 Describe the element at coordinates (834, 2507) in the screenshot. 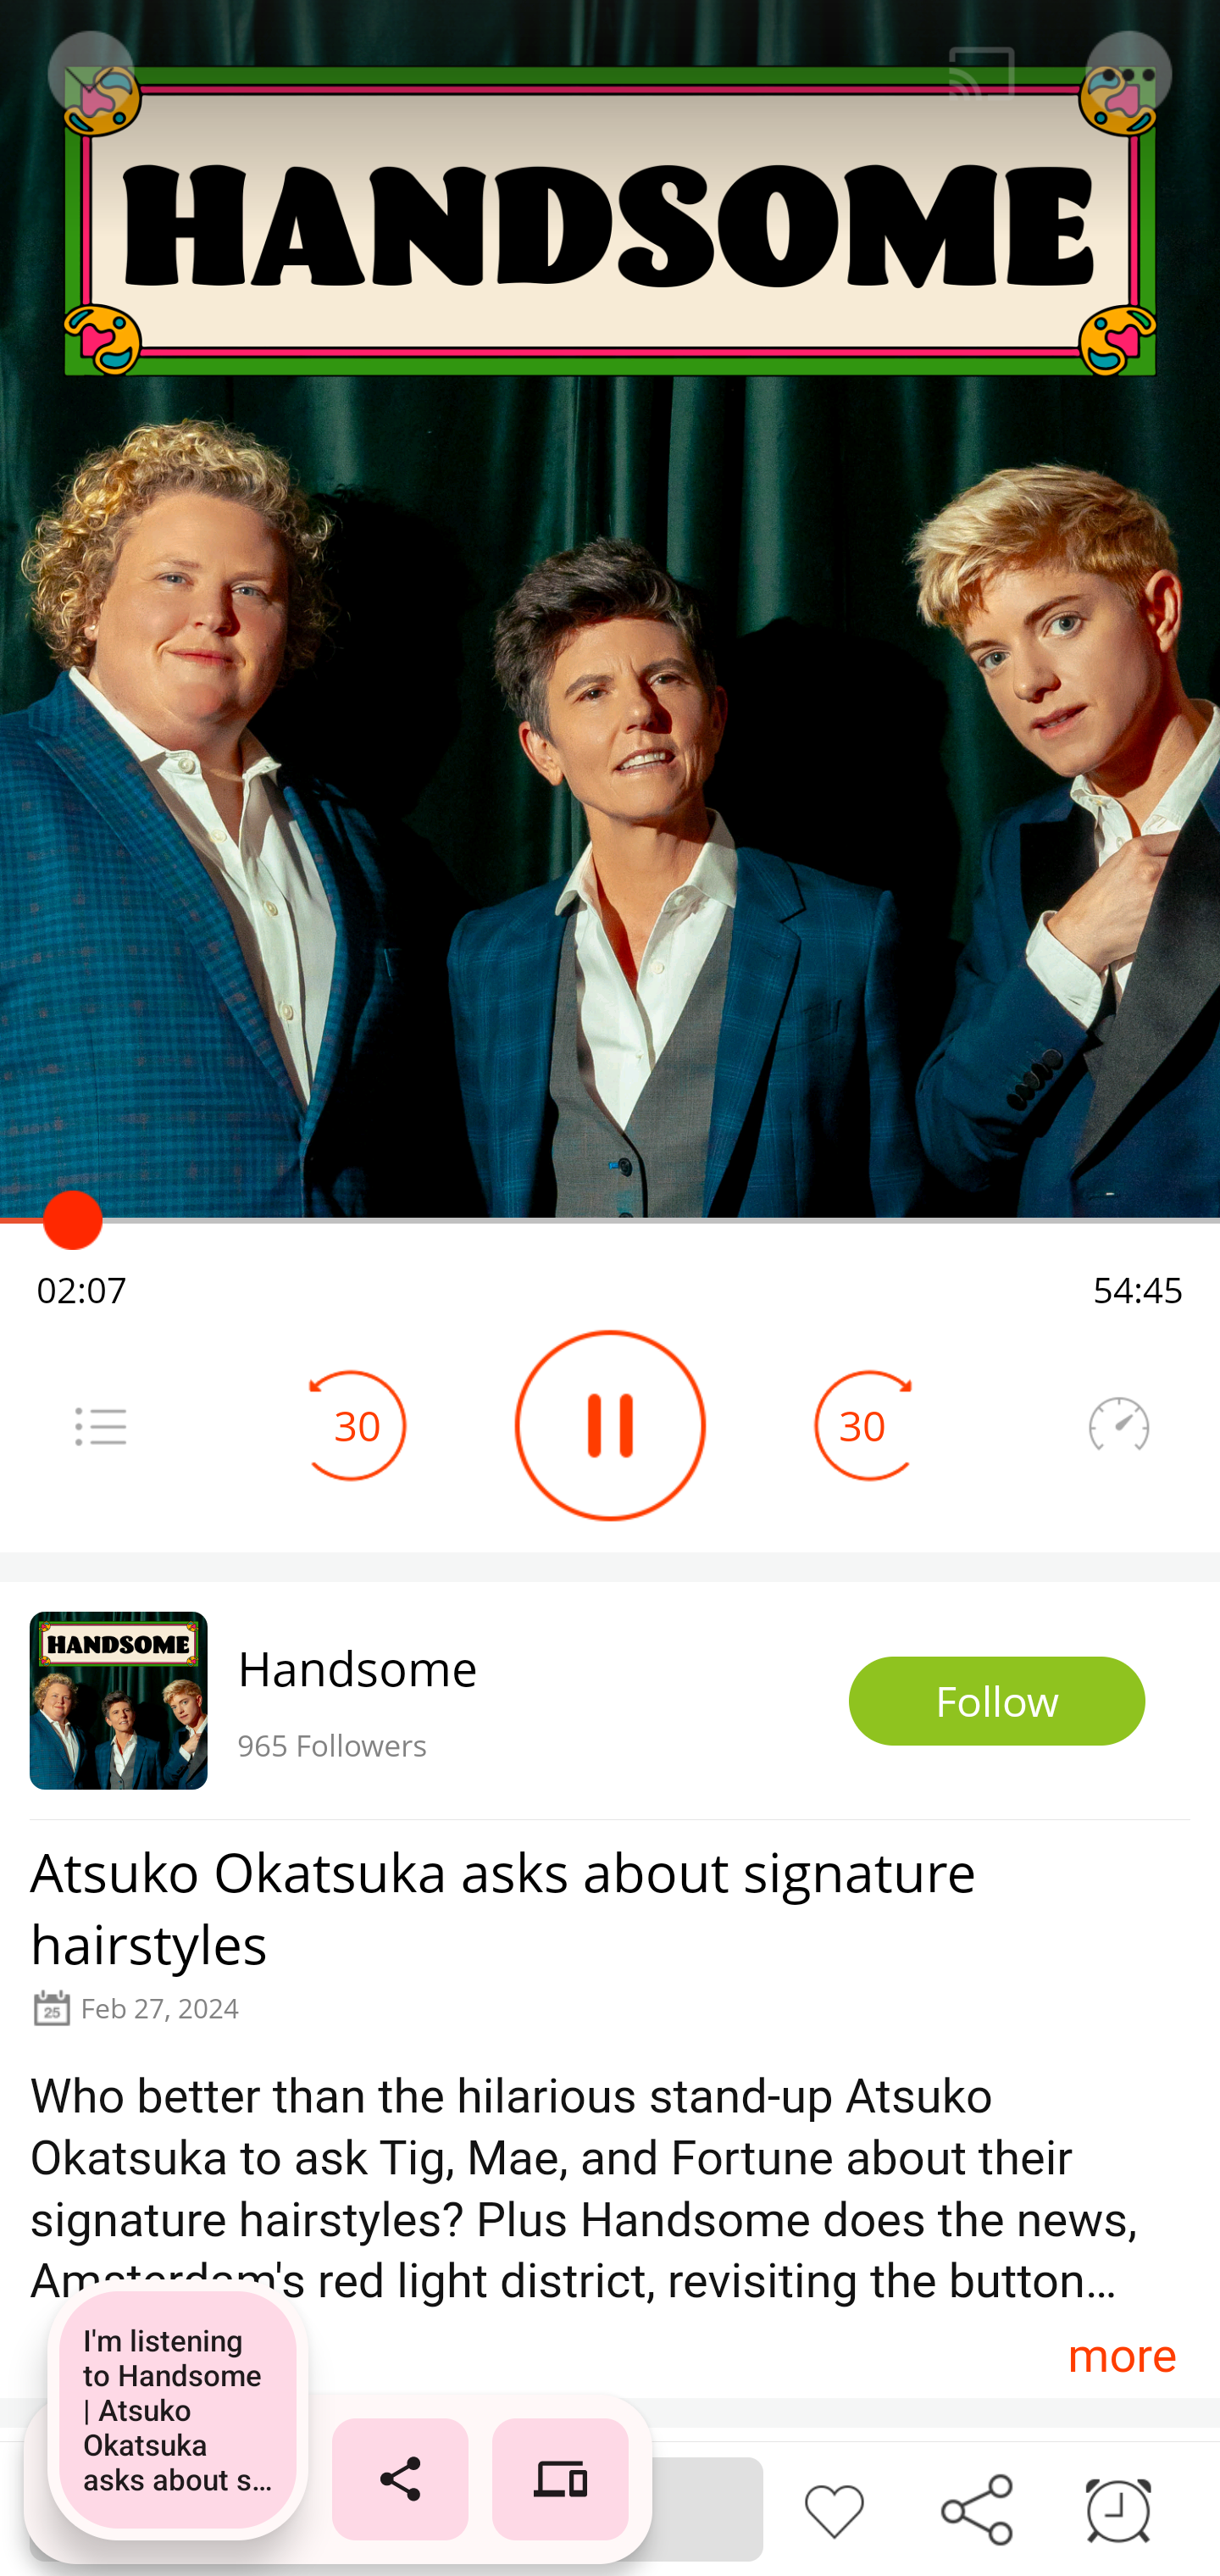

I see `Like` at that location.